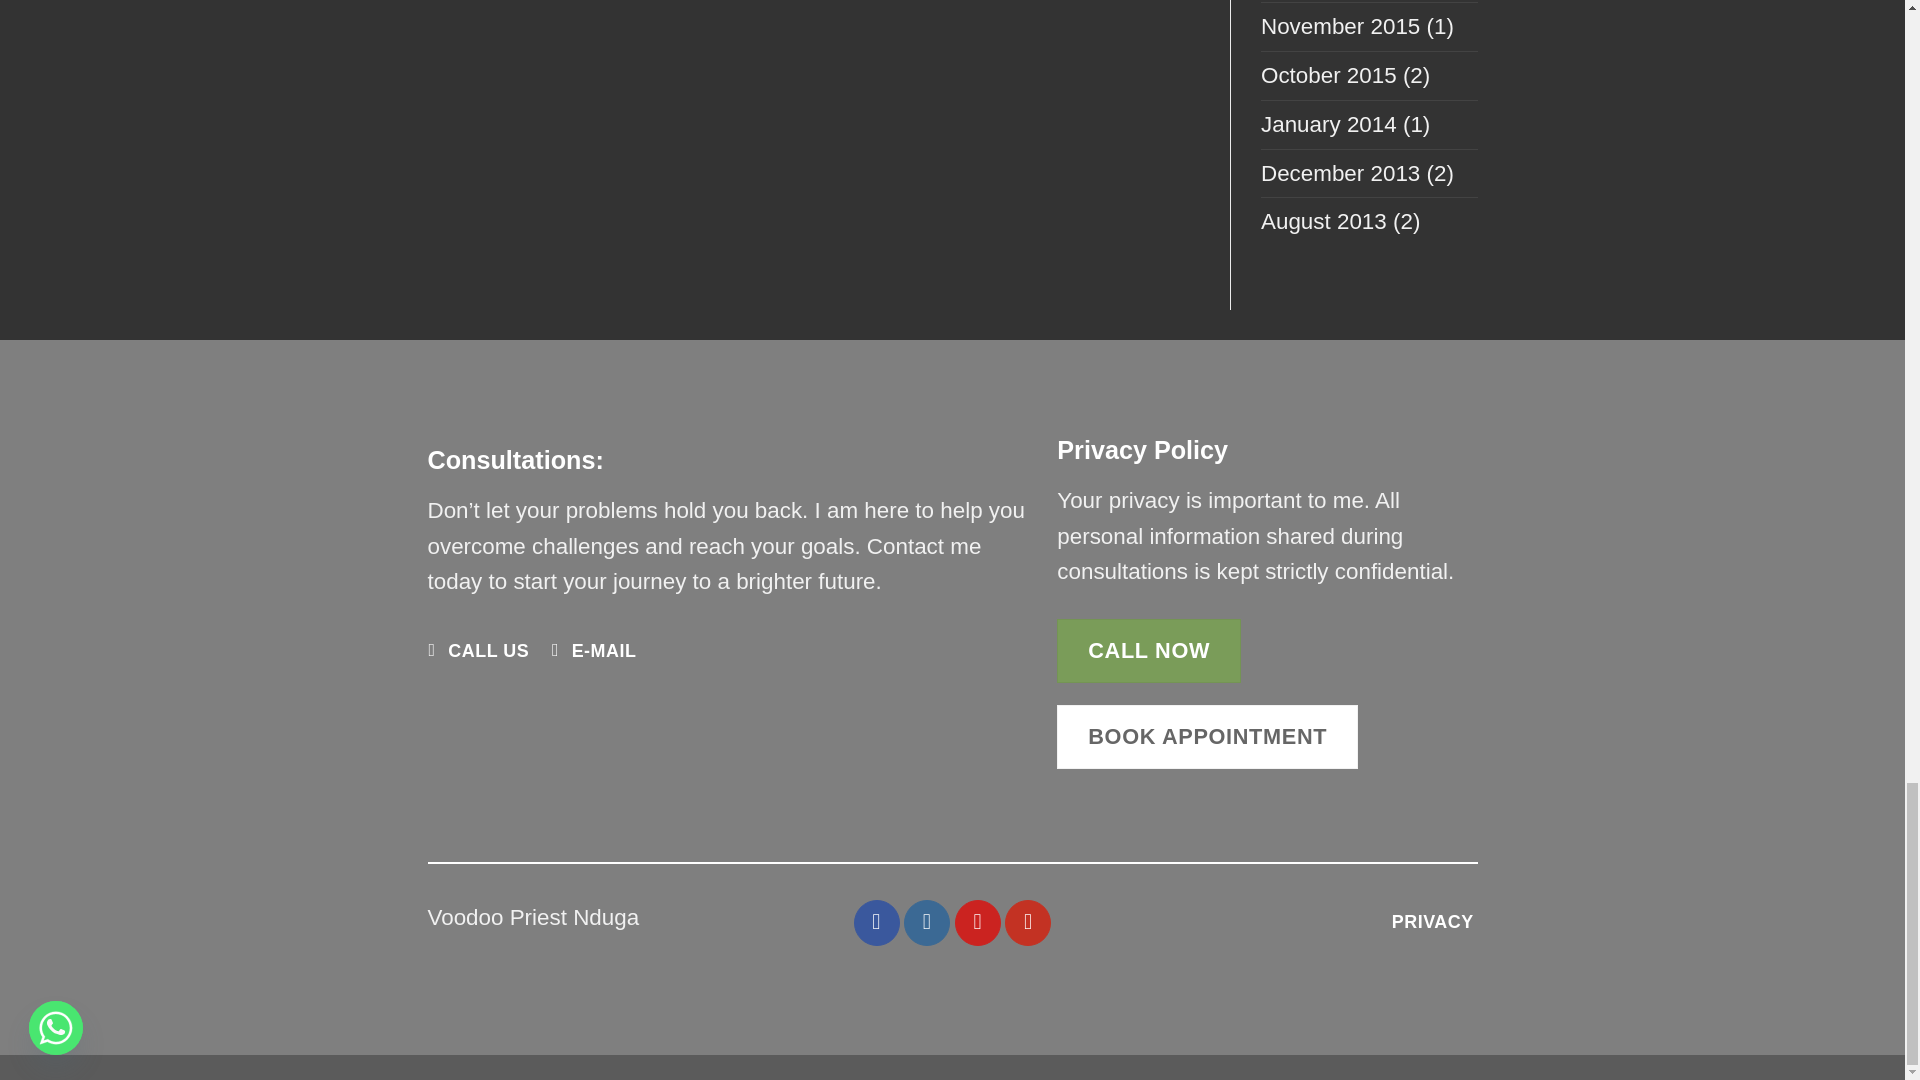 The width and height of the screenshot is (1920, 1080). I want to click on Follow on YouTube, so click(1027, 922).